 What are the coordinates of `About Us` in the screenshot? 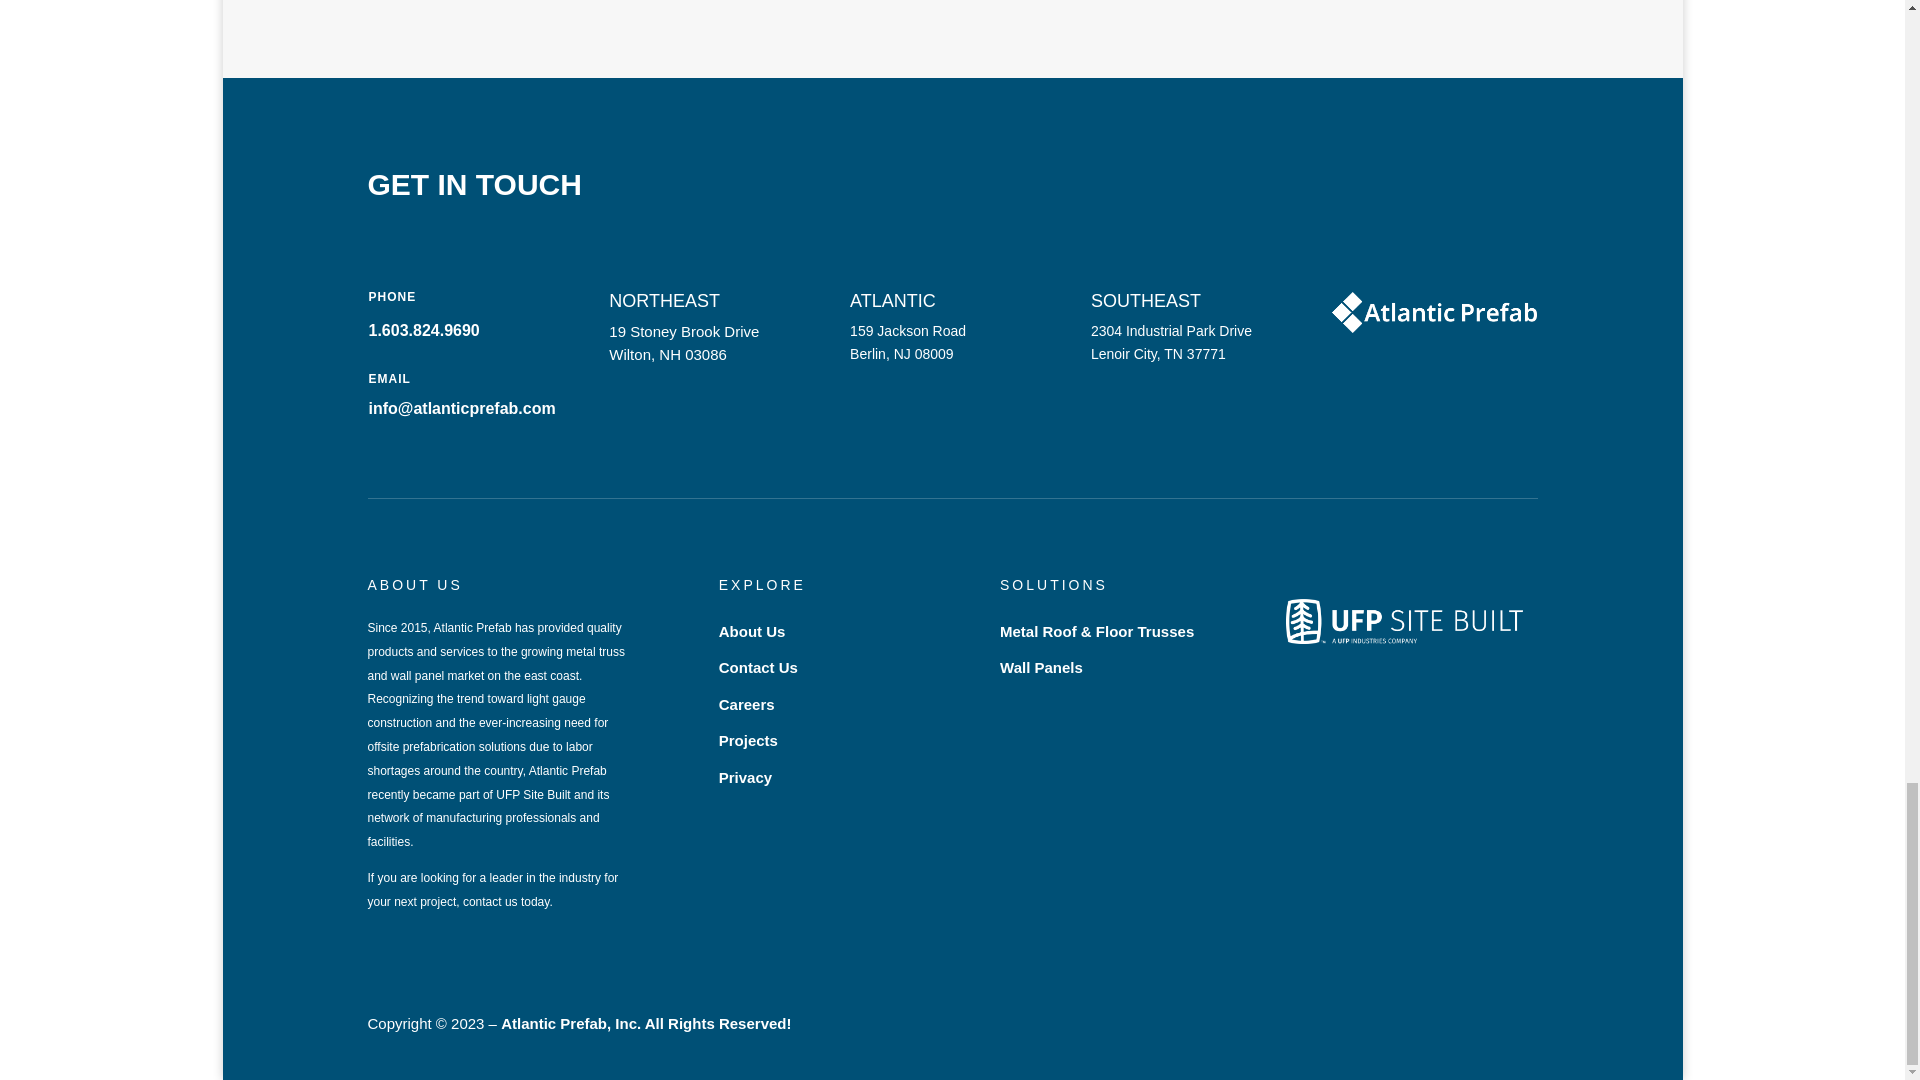 It's located at (752, 632).